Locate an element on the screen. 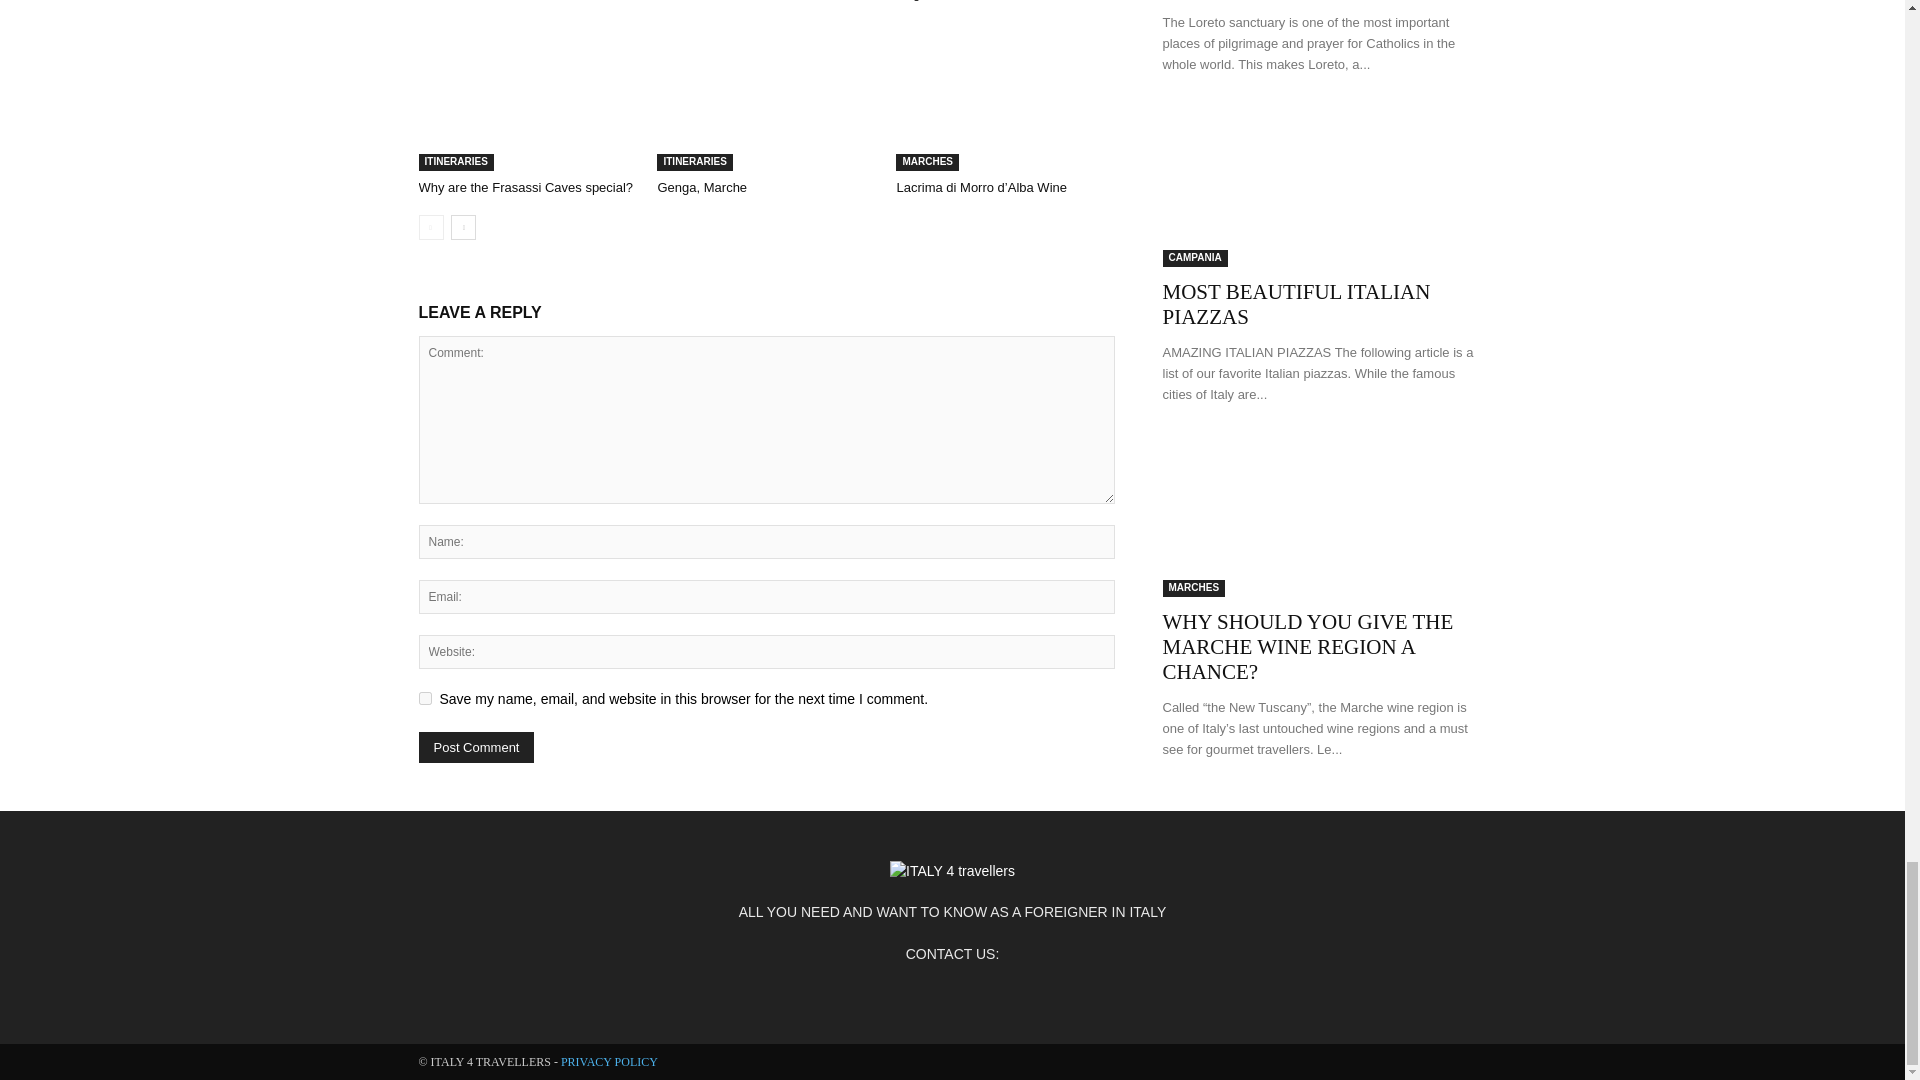 This screenshot has width=1920, height=1080. Post Comment is located at coordinates (476, 747).